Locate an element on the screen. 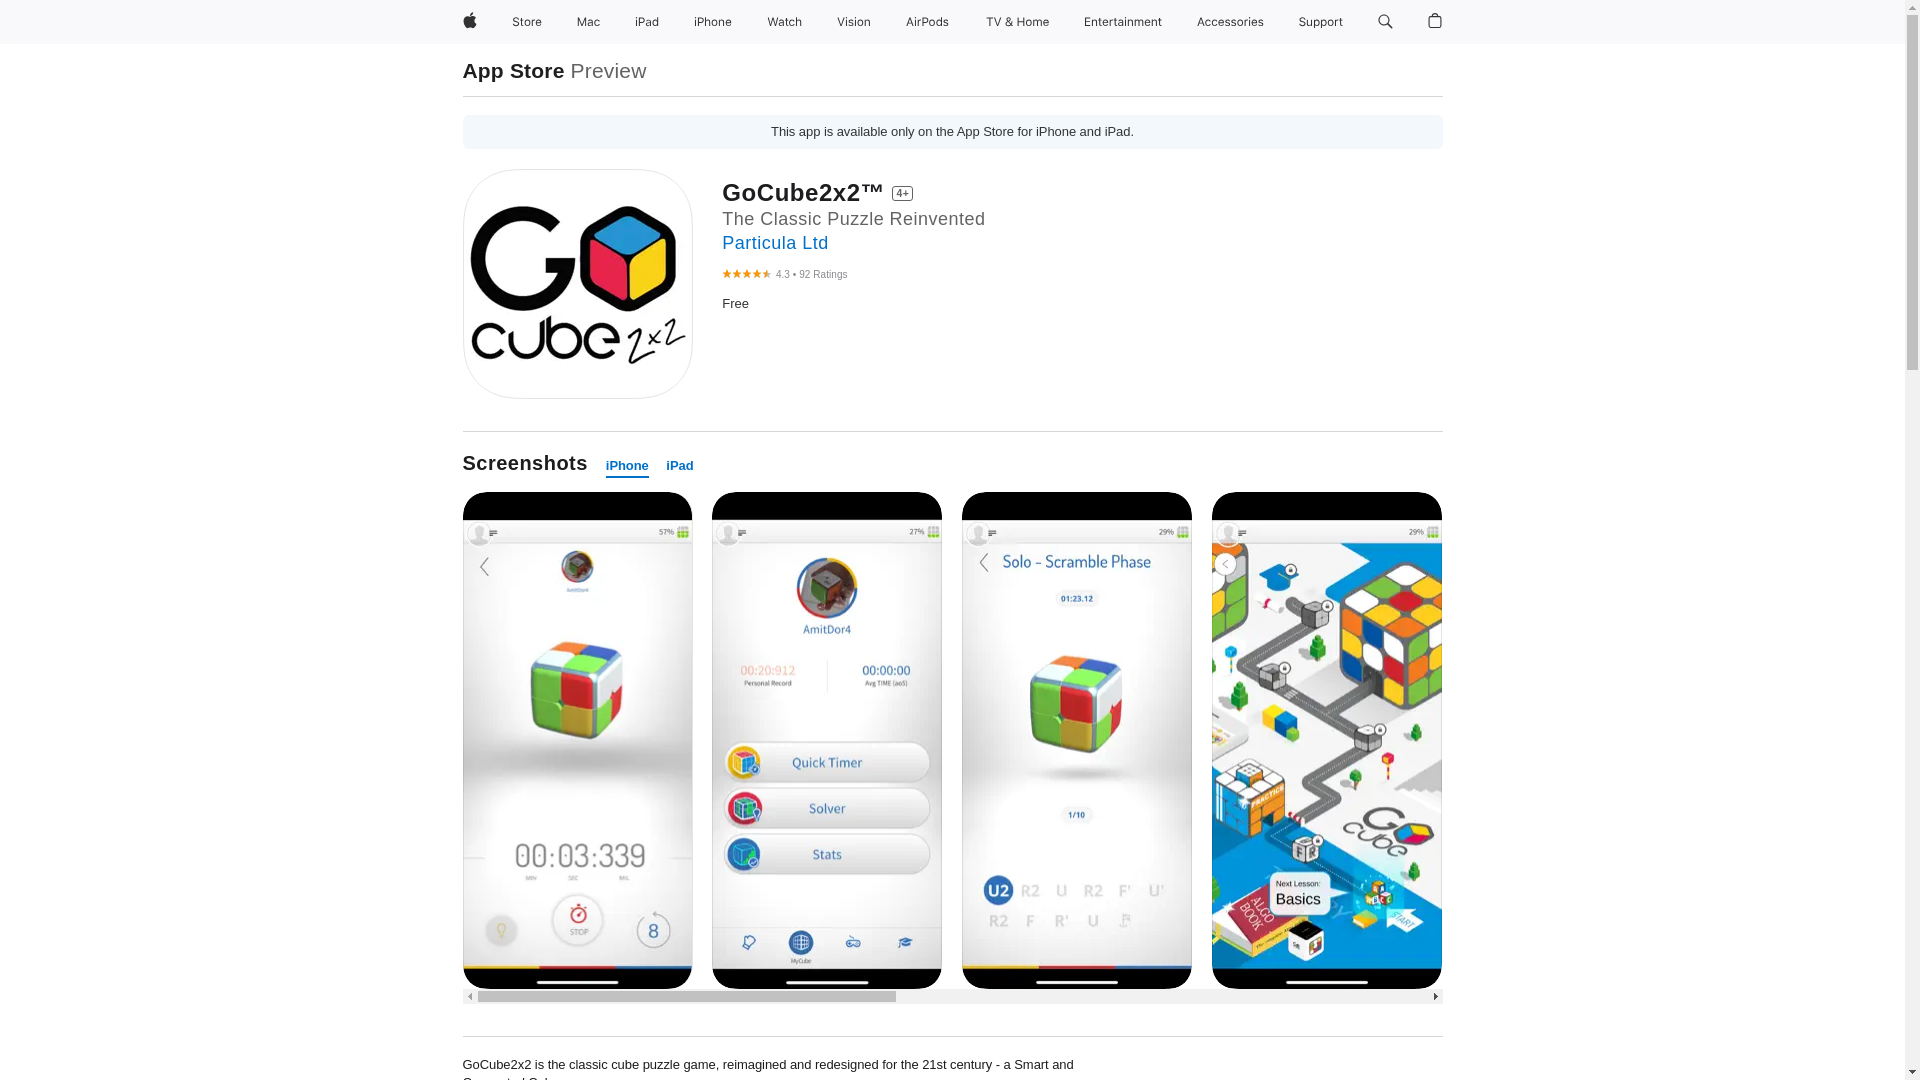 This screenshot has width=1920, height=1080. Accessories is located at coordinates (1230, 22).